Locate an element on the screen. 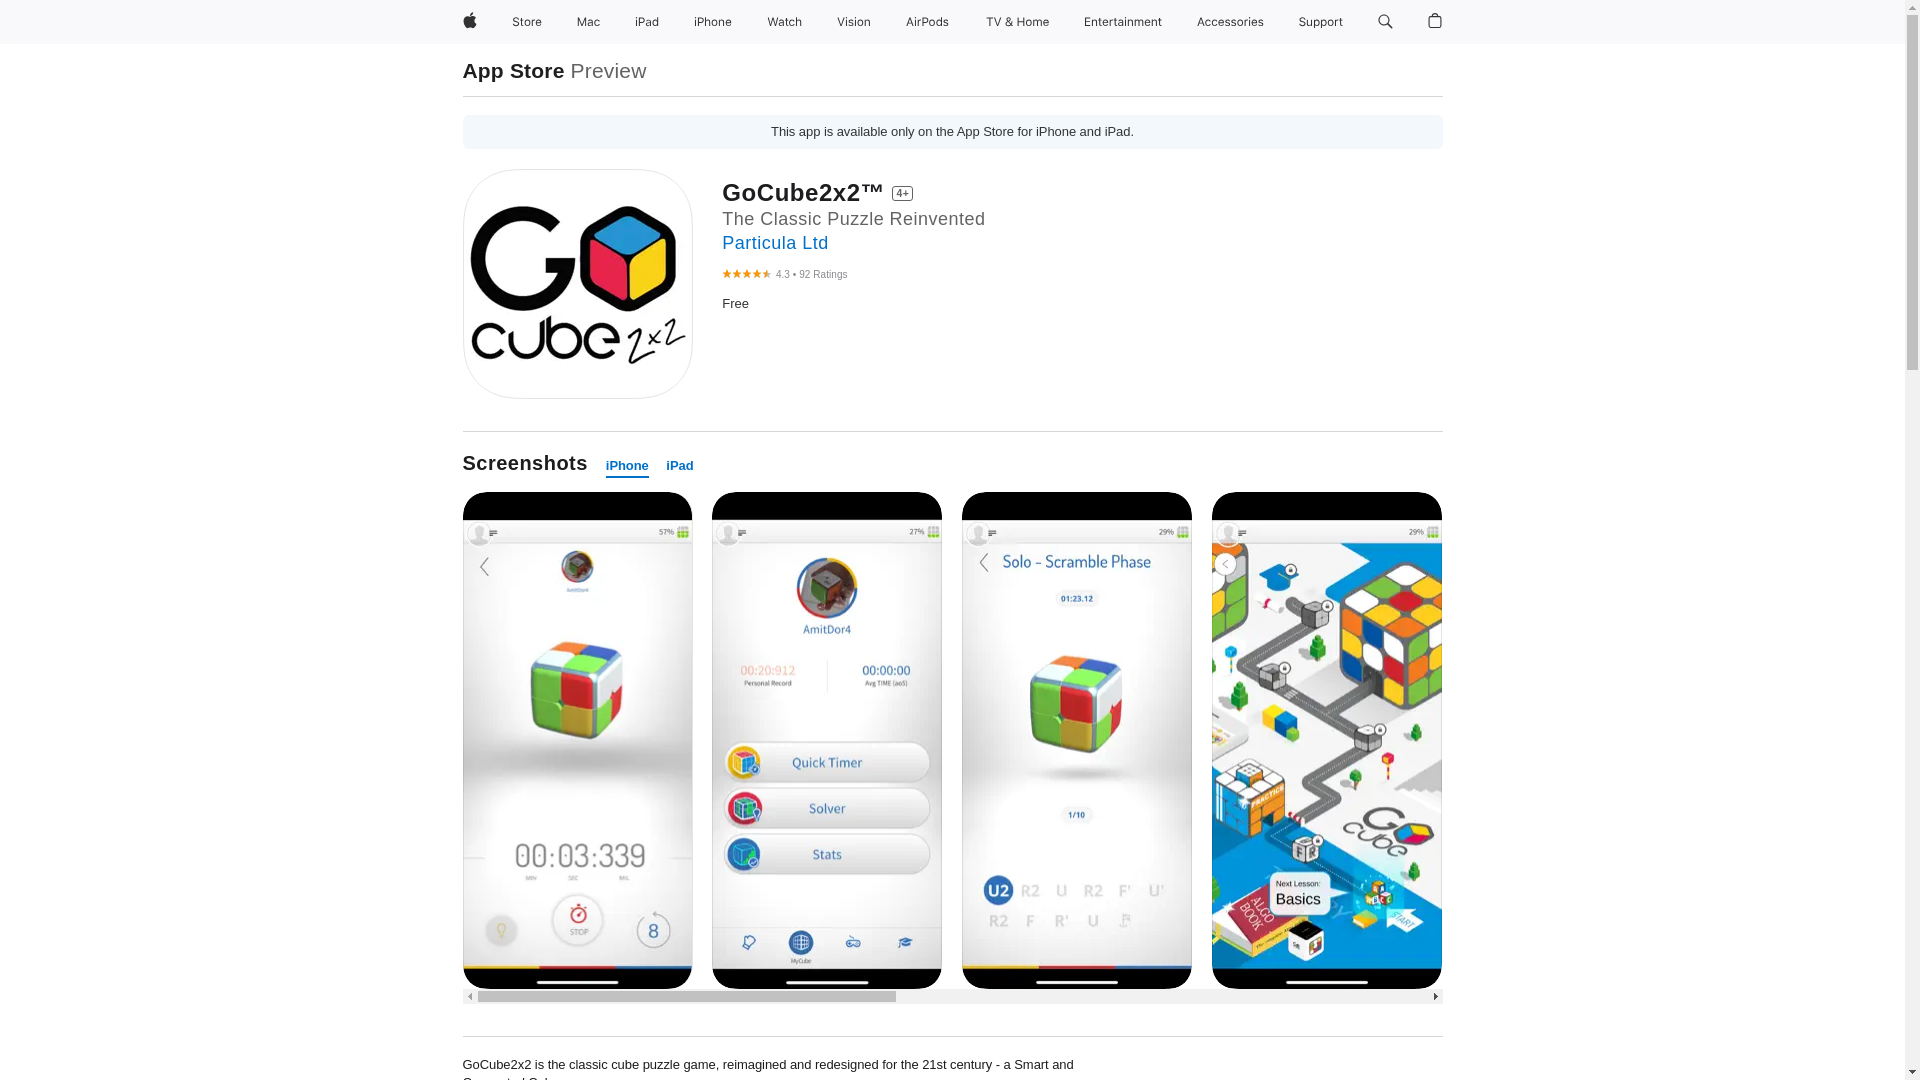 This screenshot has width=1920, height=1080. Accessories is located at coordinates (1230, 22).